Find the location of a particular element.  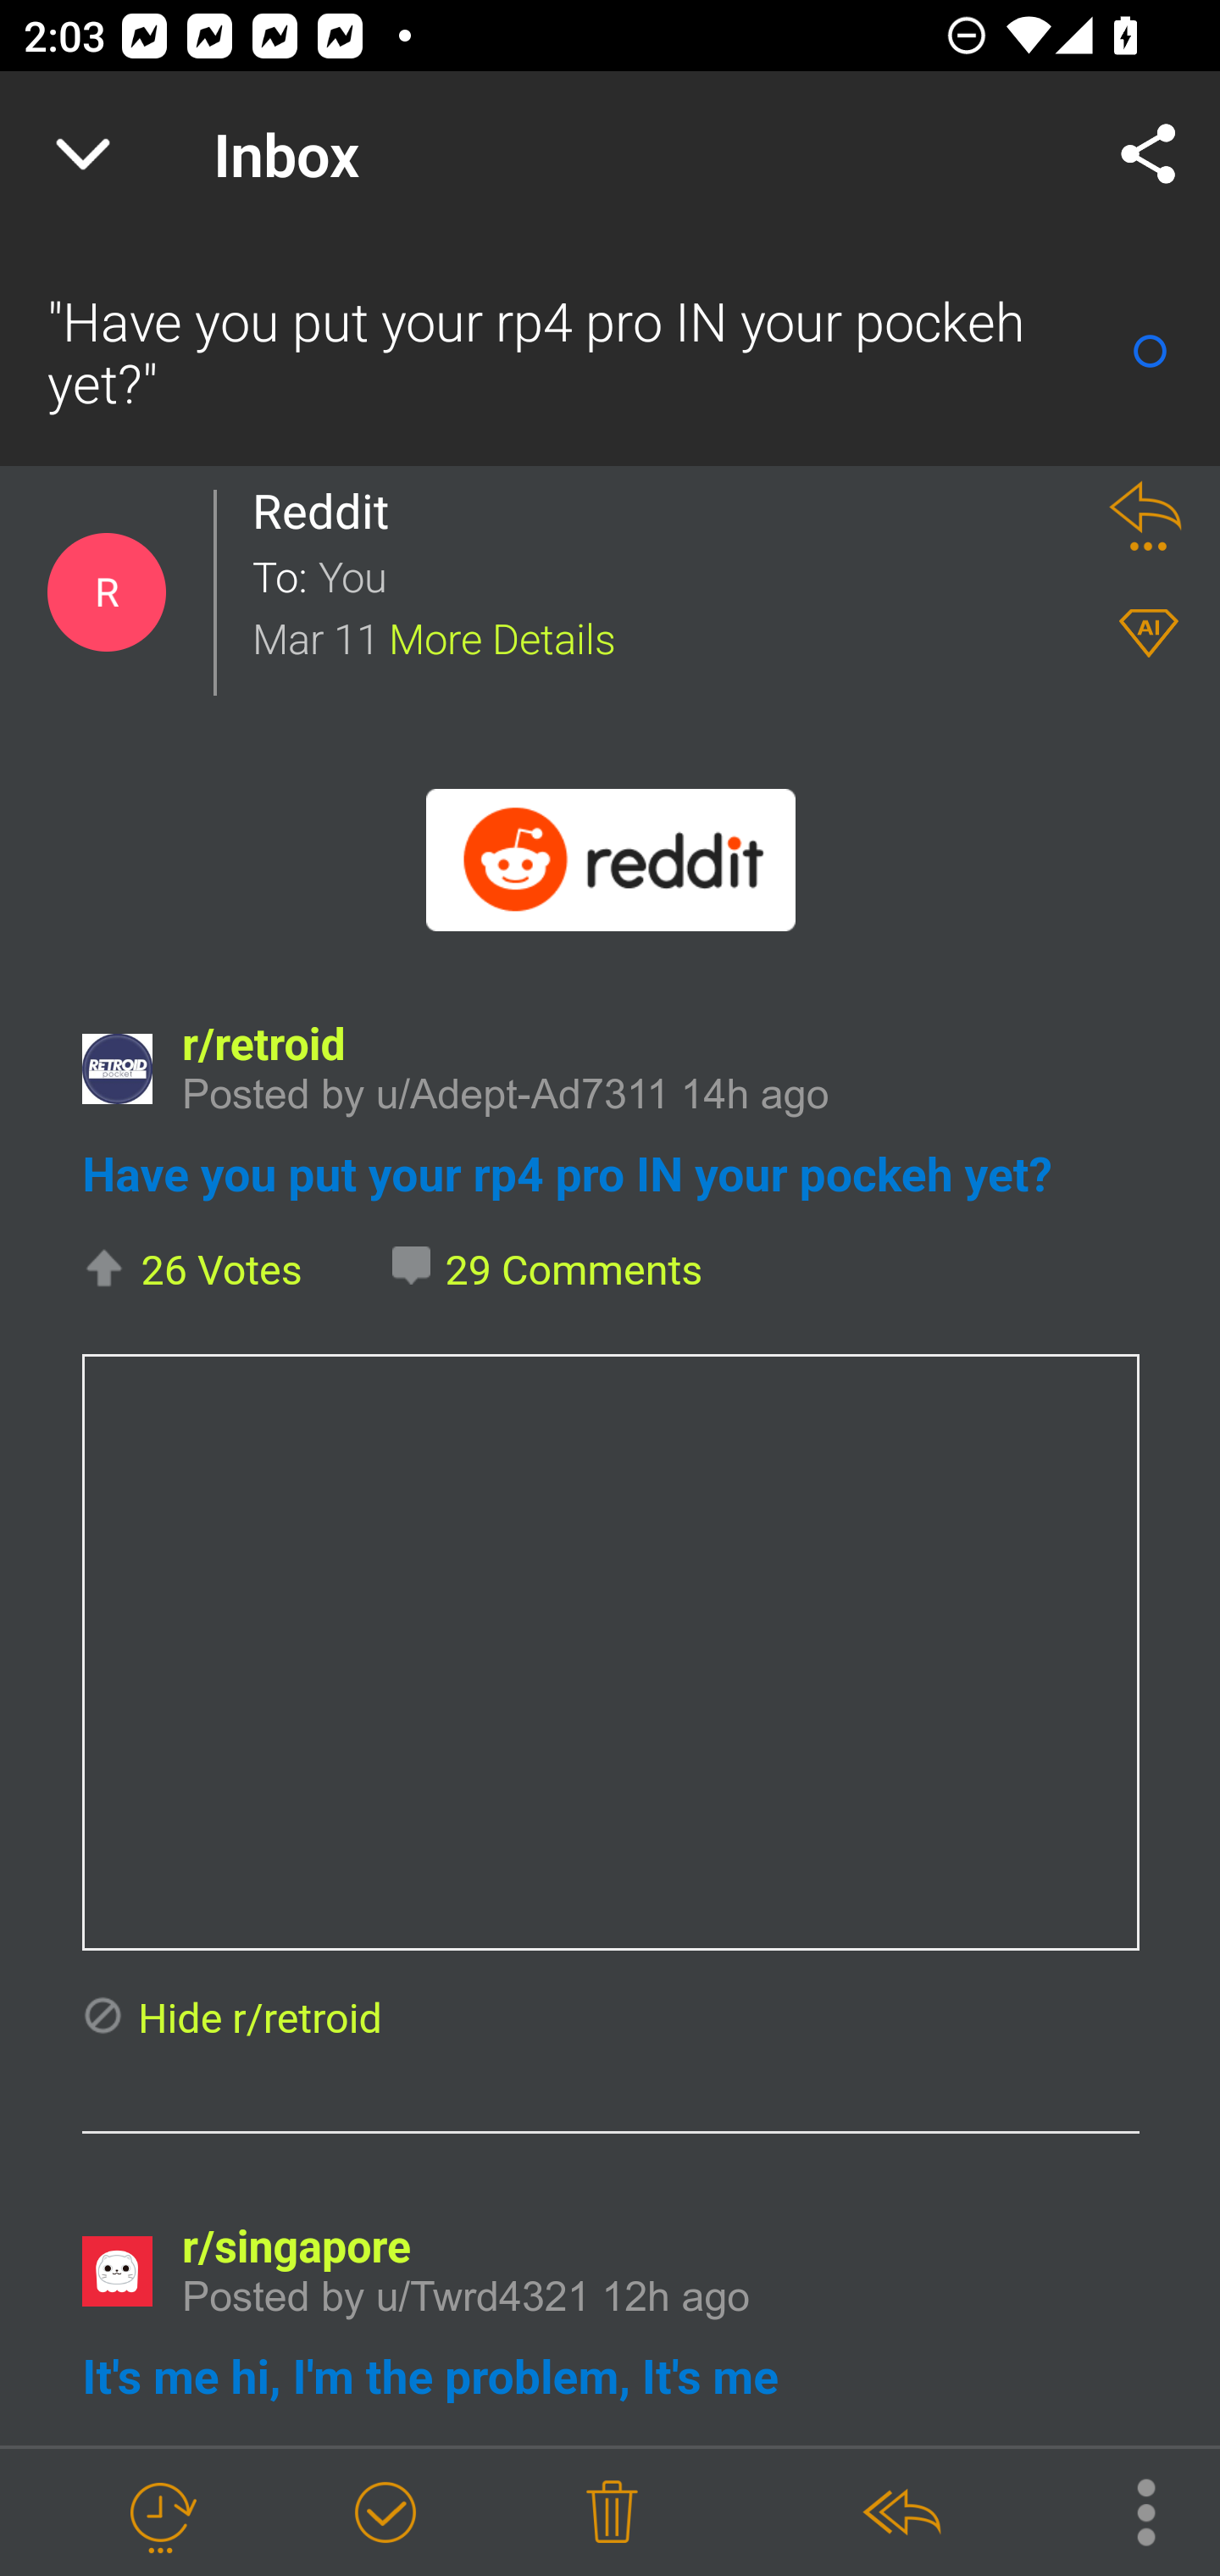

26 Votes is located at coordinates (191, 1271).